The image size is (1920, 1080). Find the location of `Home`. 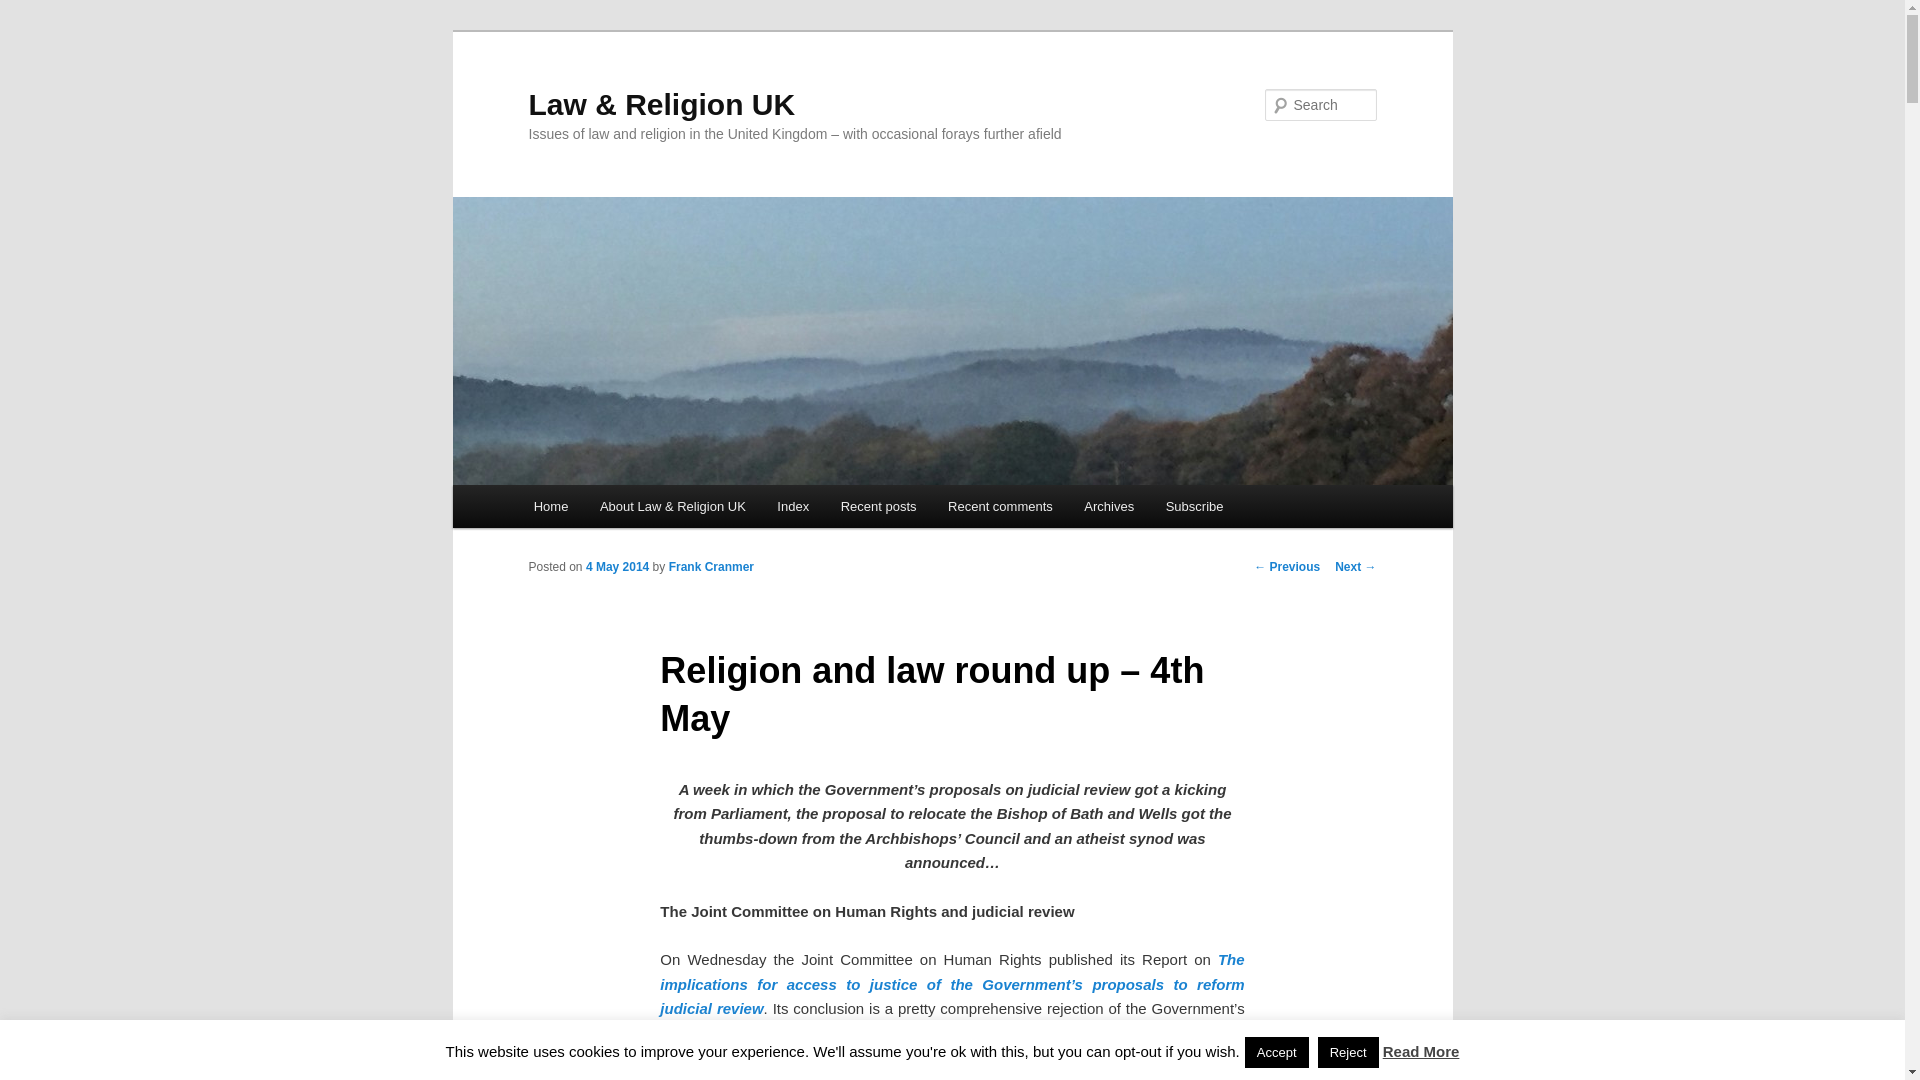

Home is located at coordinates (550, 506).